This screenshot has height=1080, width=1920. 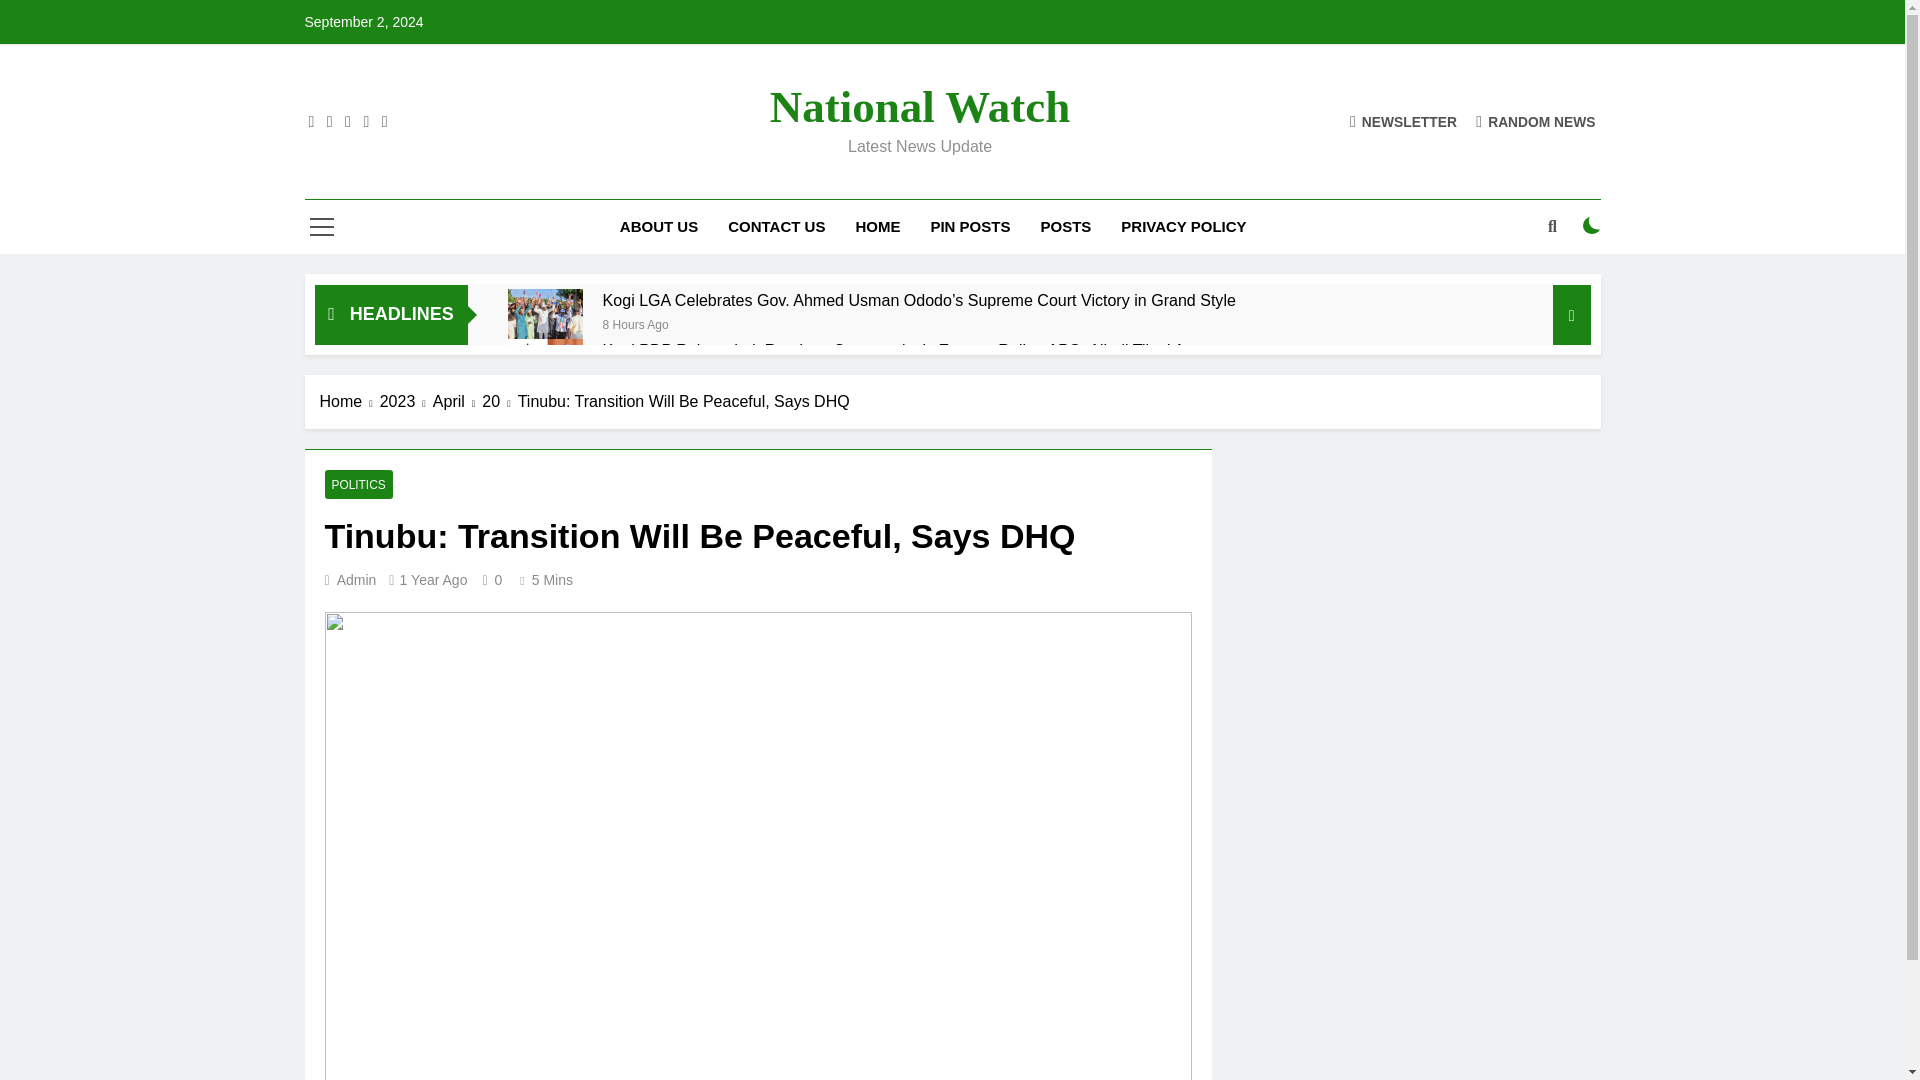 What do you see at coordinates (1403, 121) in the screenshot?
I see `NEWSLETTER` at bounding box center [1403, 121].